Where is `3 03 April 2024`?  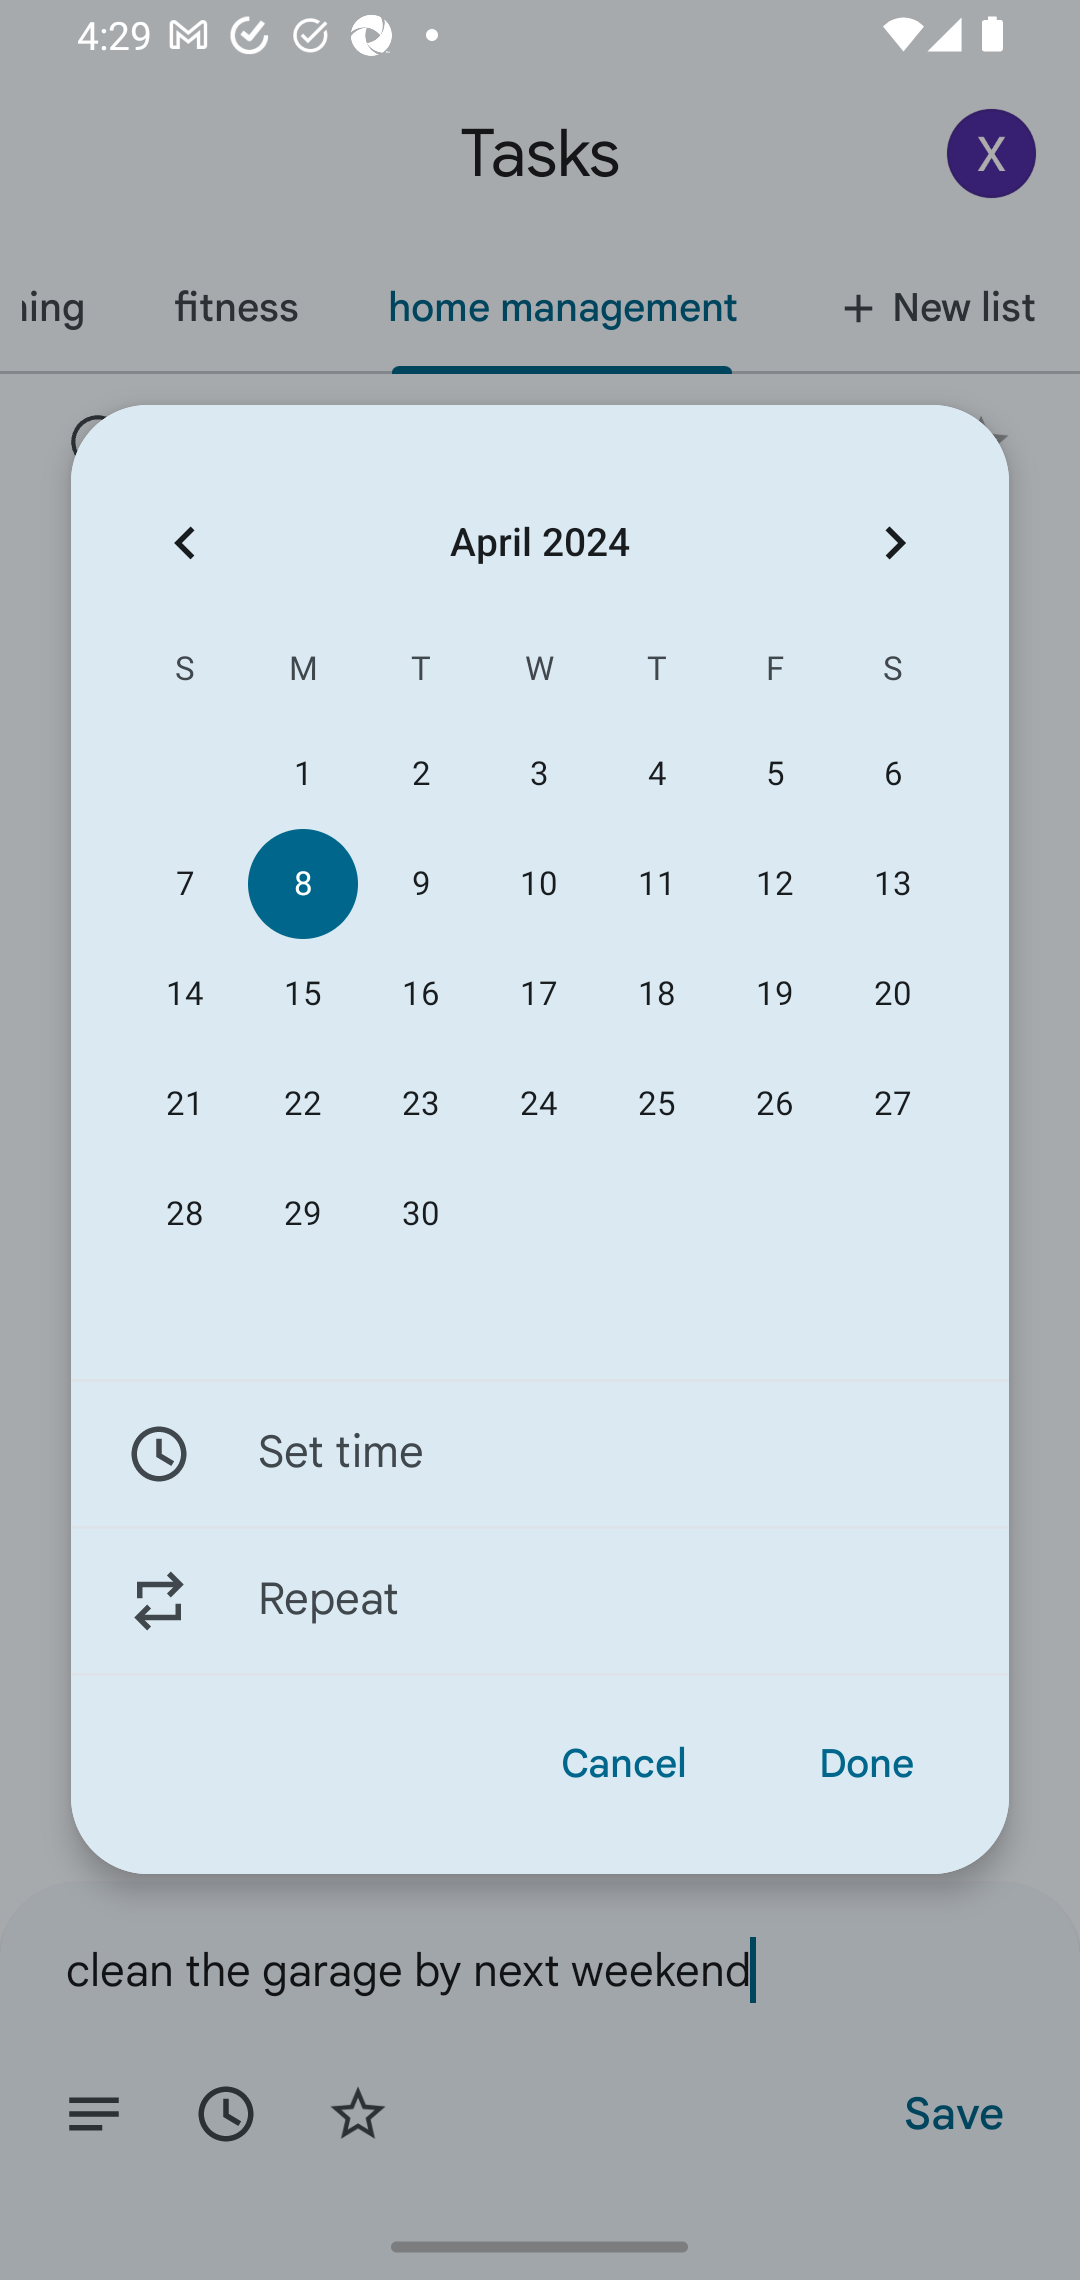
3 03 April 2024 is located at coordinates (538, 774).